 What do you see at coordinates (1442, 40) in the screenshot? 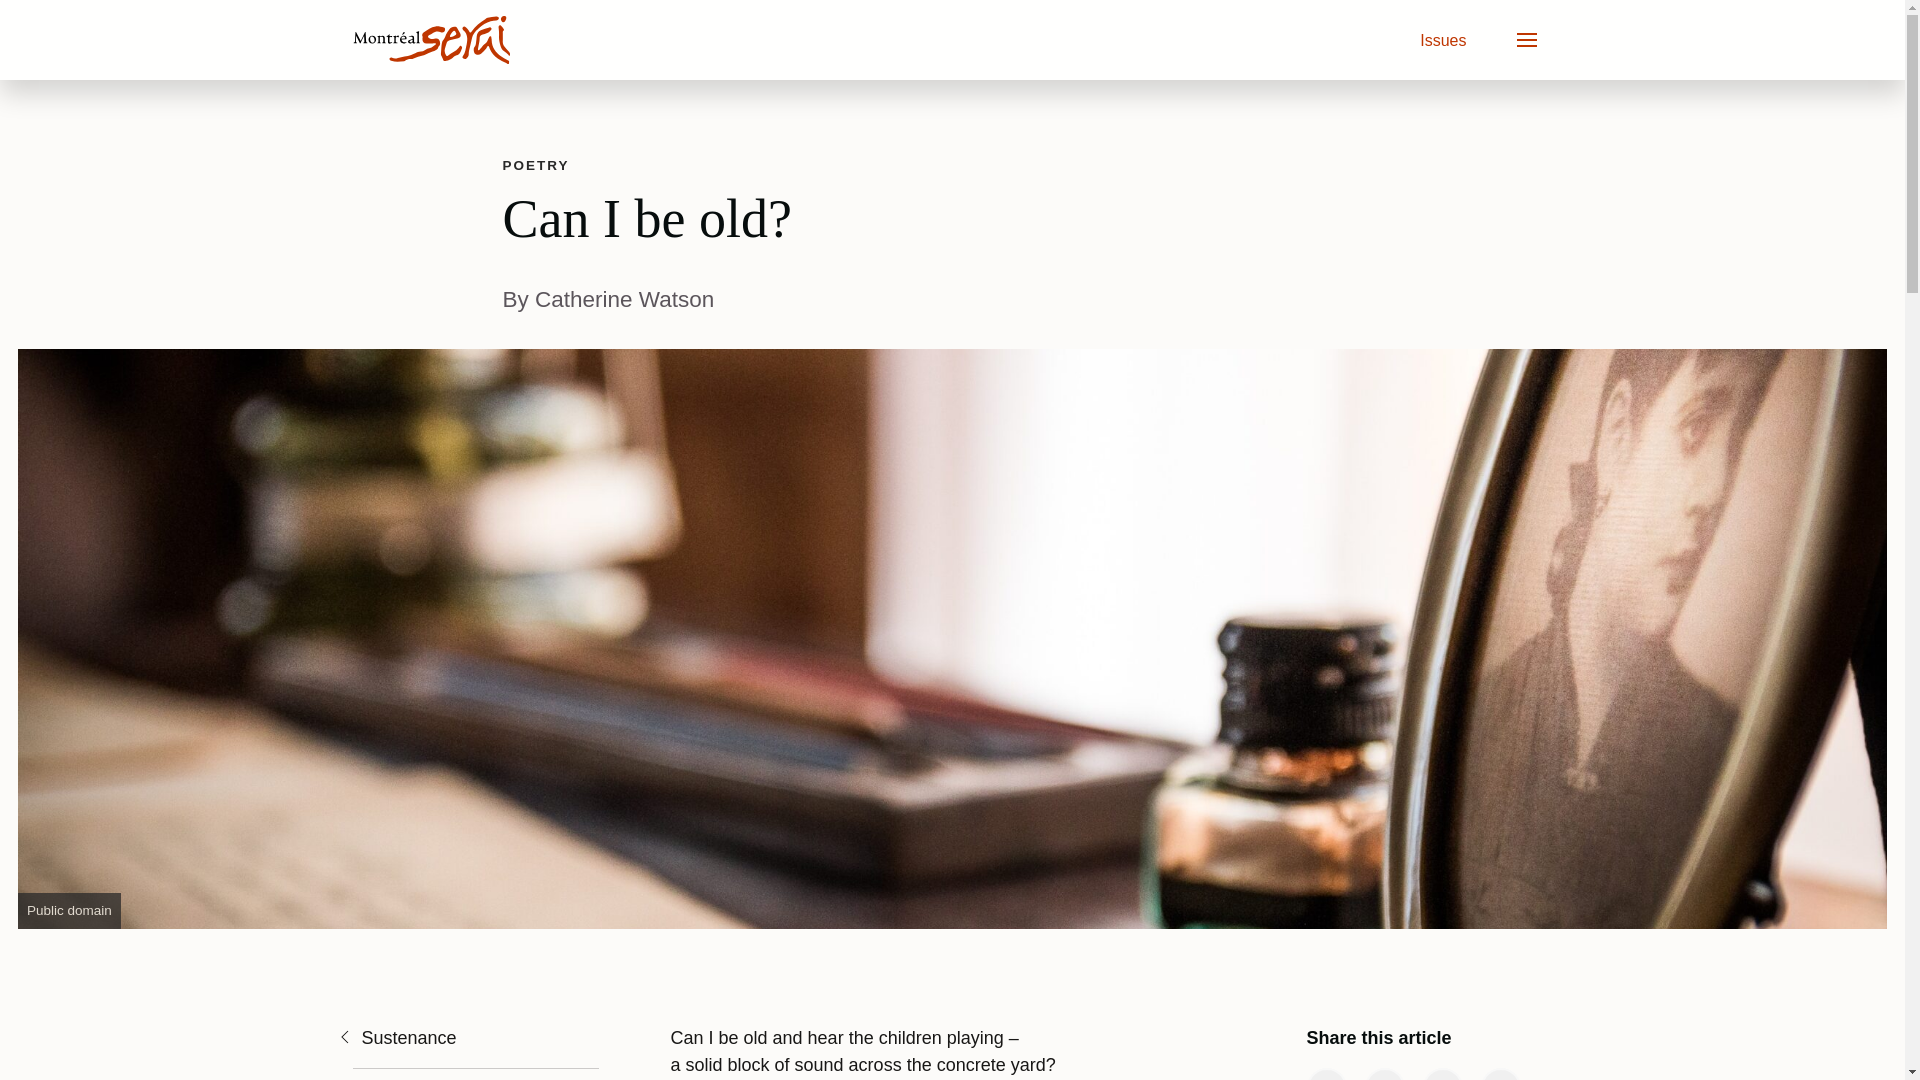
I see `Issues` at bounding box center [1442, 40].